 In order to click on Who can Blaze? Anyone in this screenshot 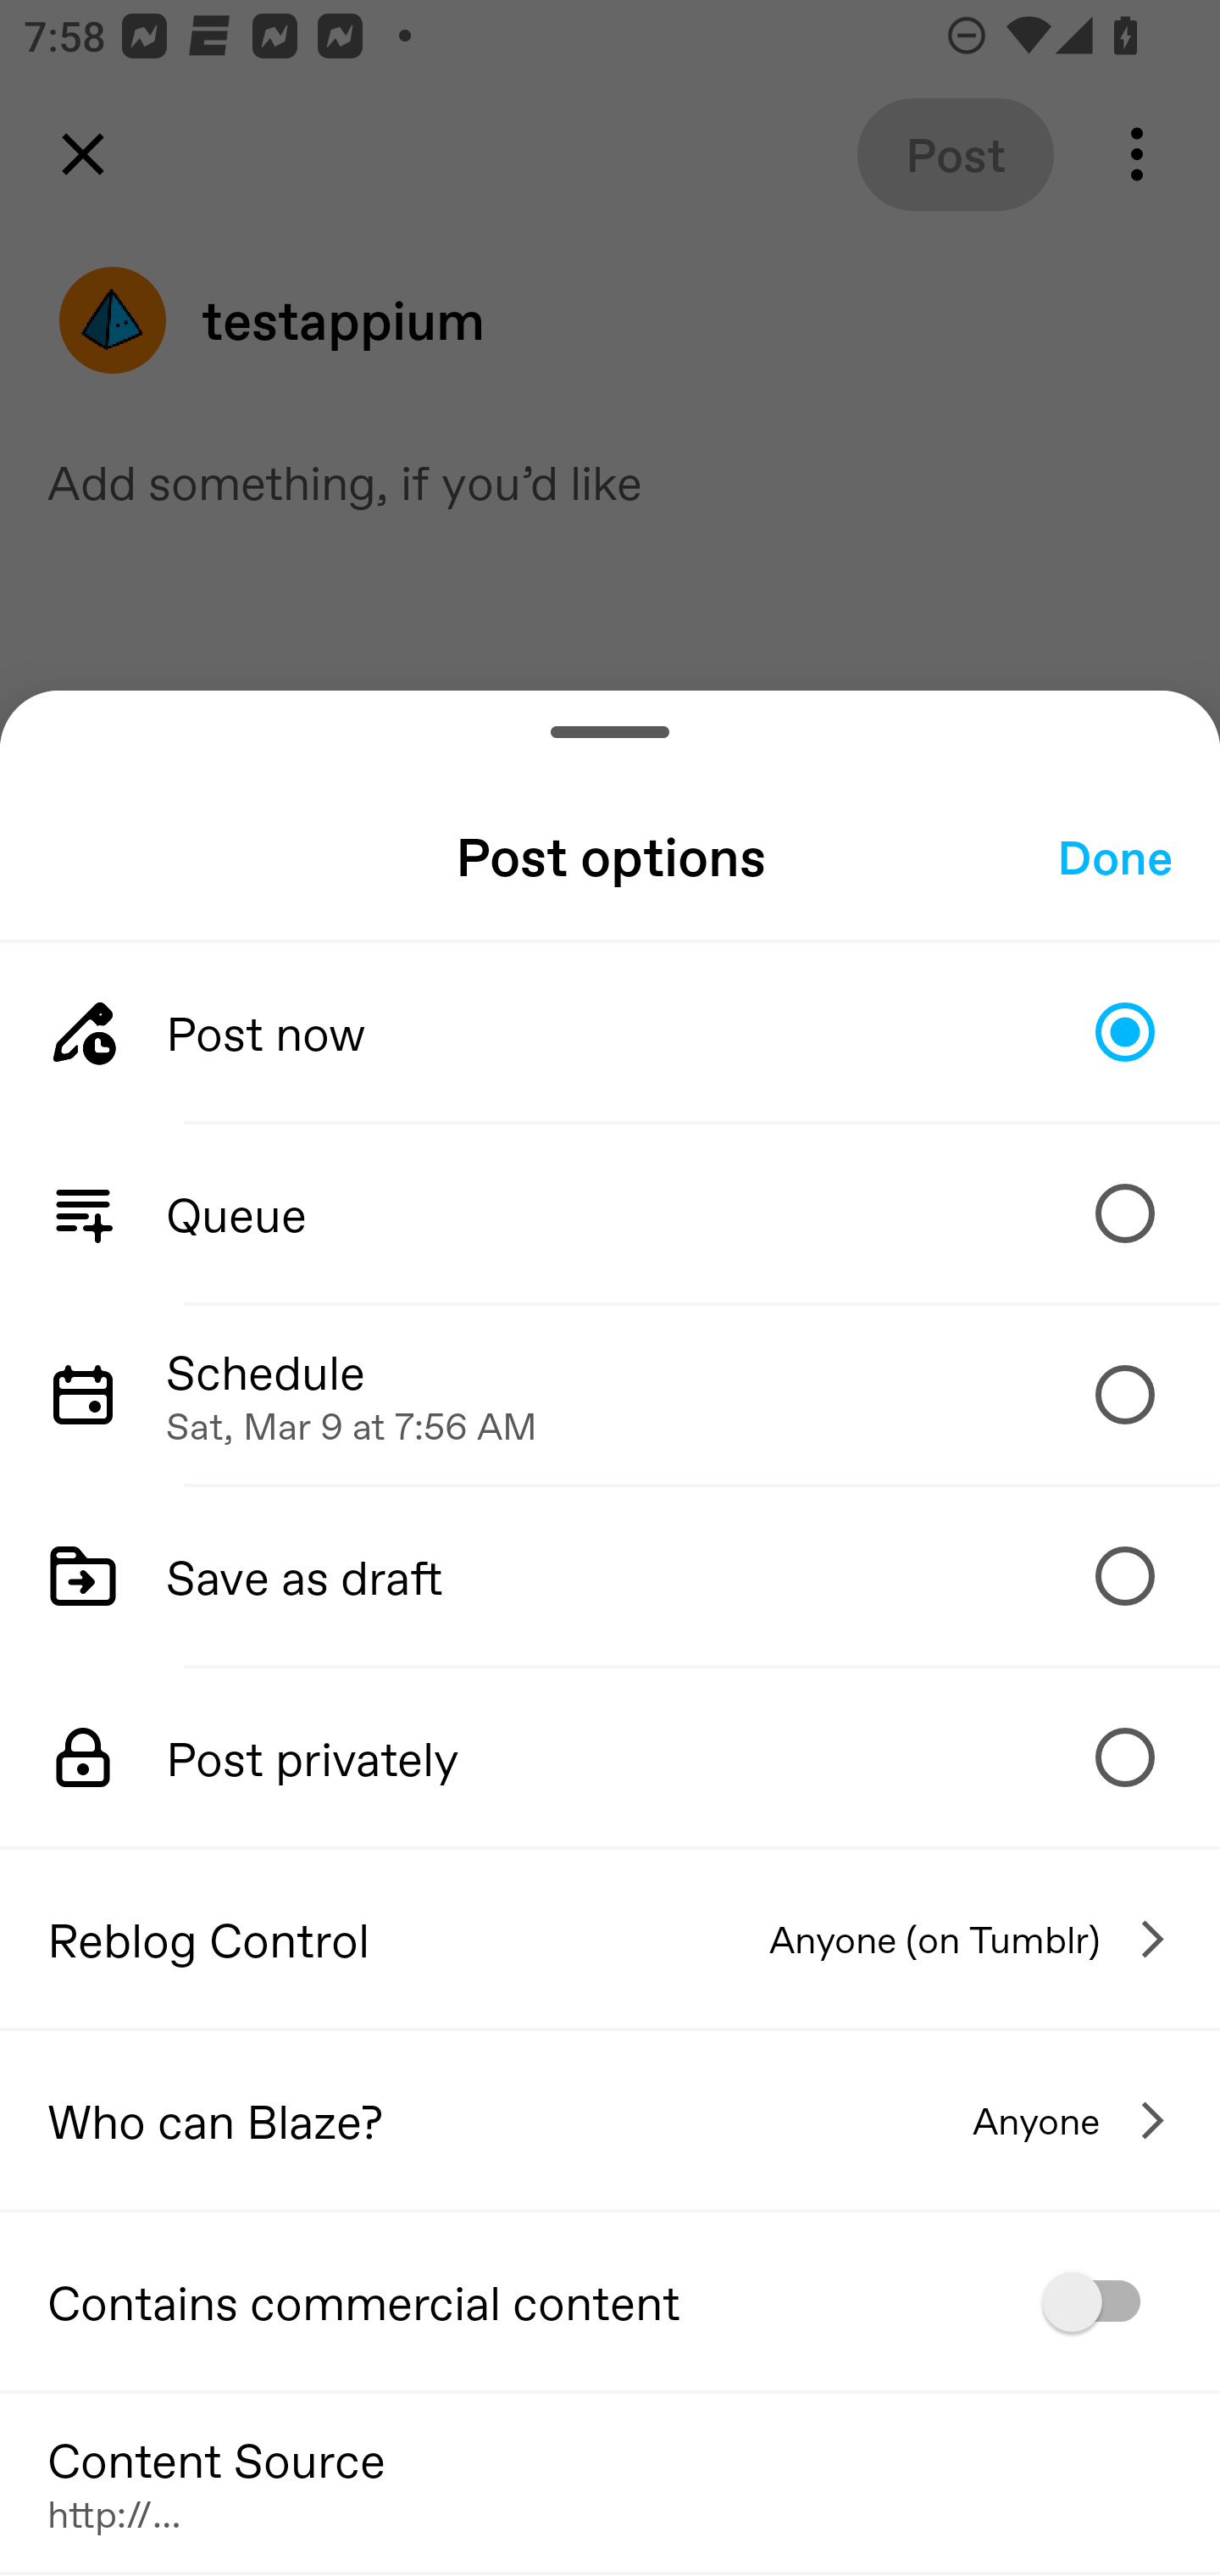, I will do `click(610, 2120)`.